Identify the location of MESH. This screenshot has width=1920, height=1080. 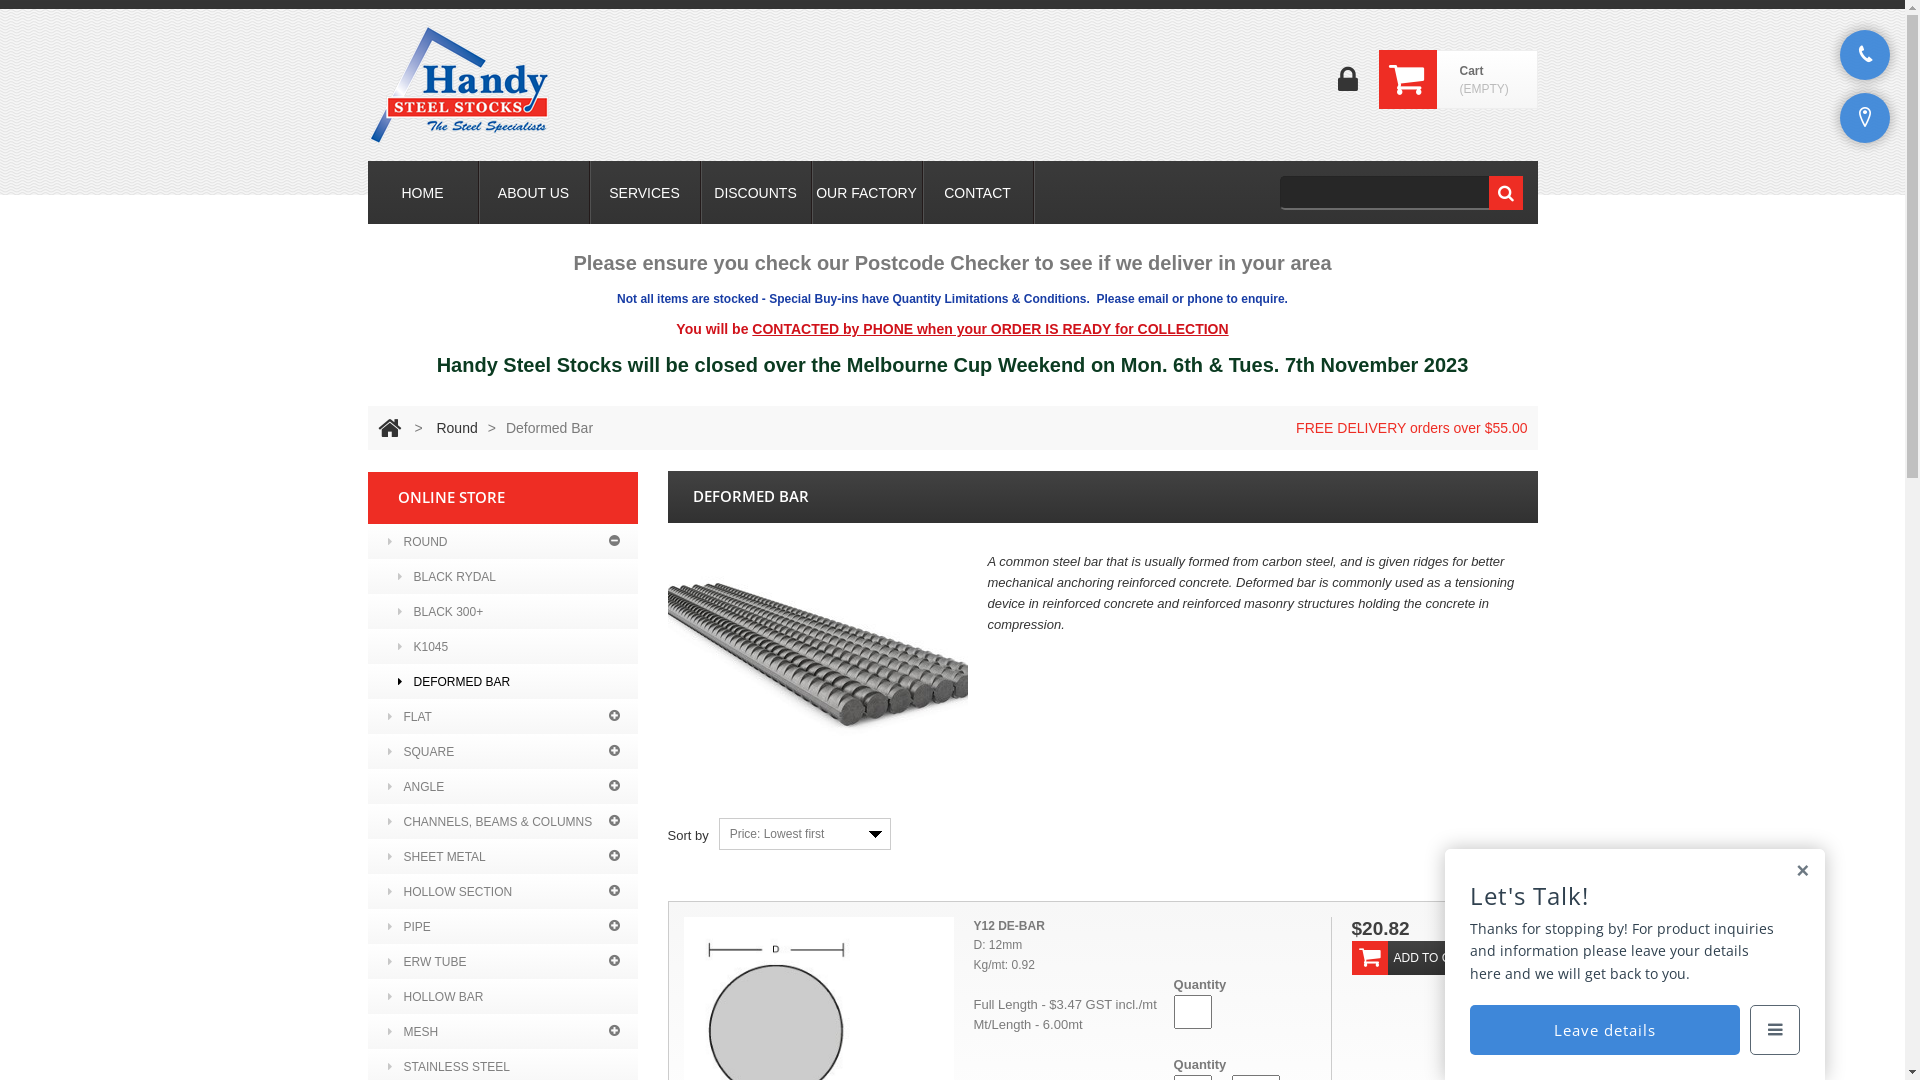
(503, 1032).